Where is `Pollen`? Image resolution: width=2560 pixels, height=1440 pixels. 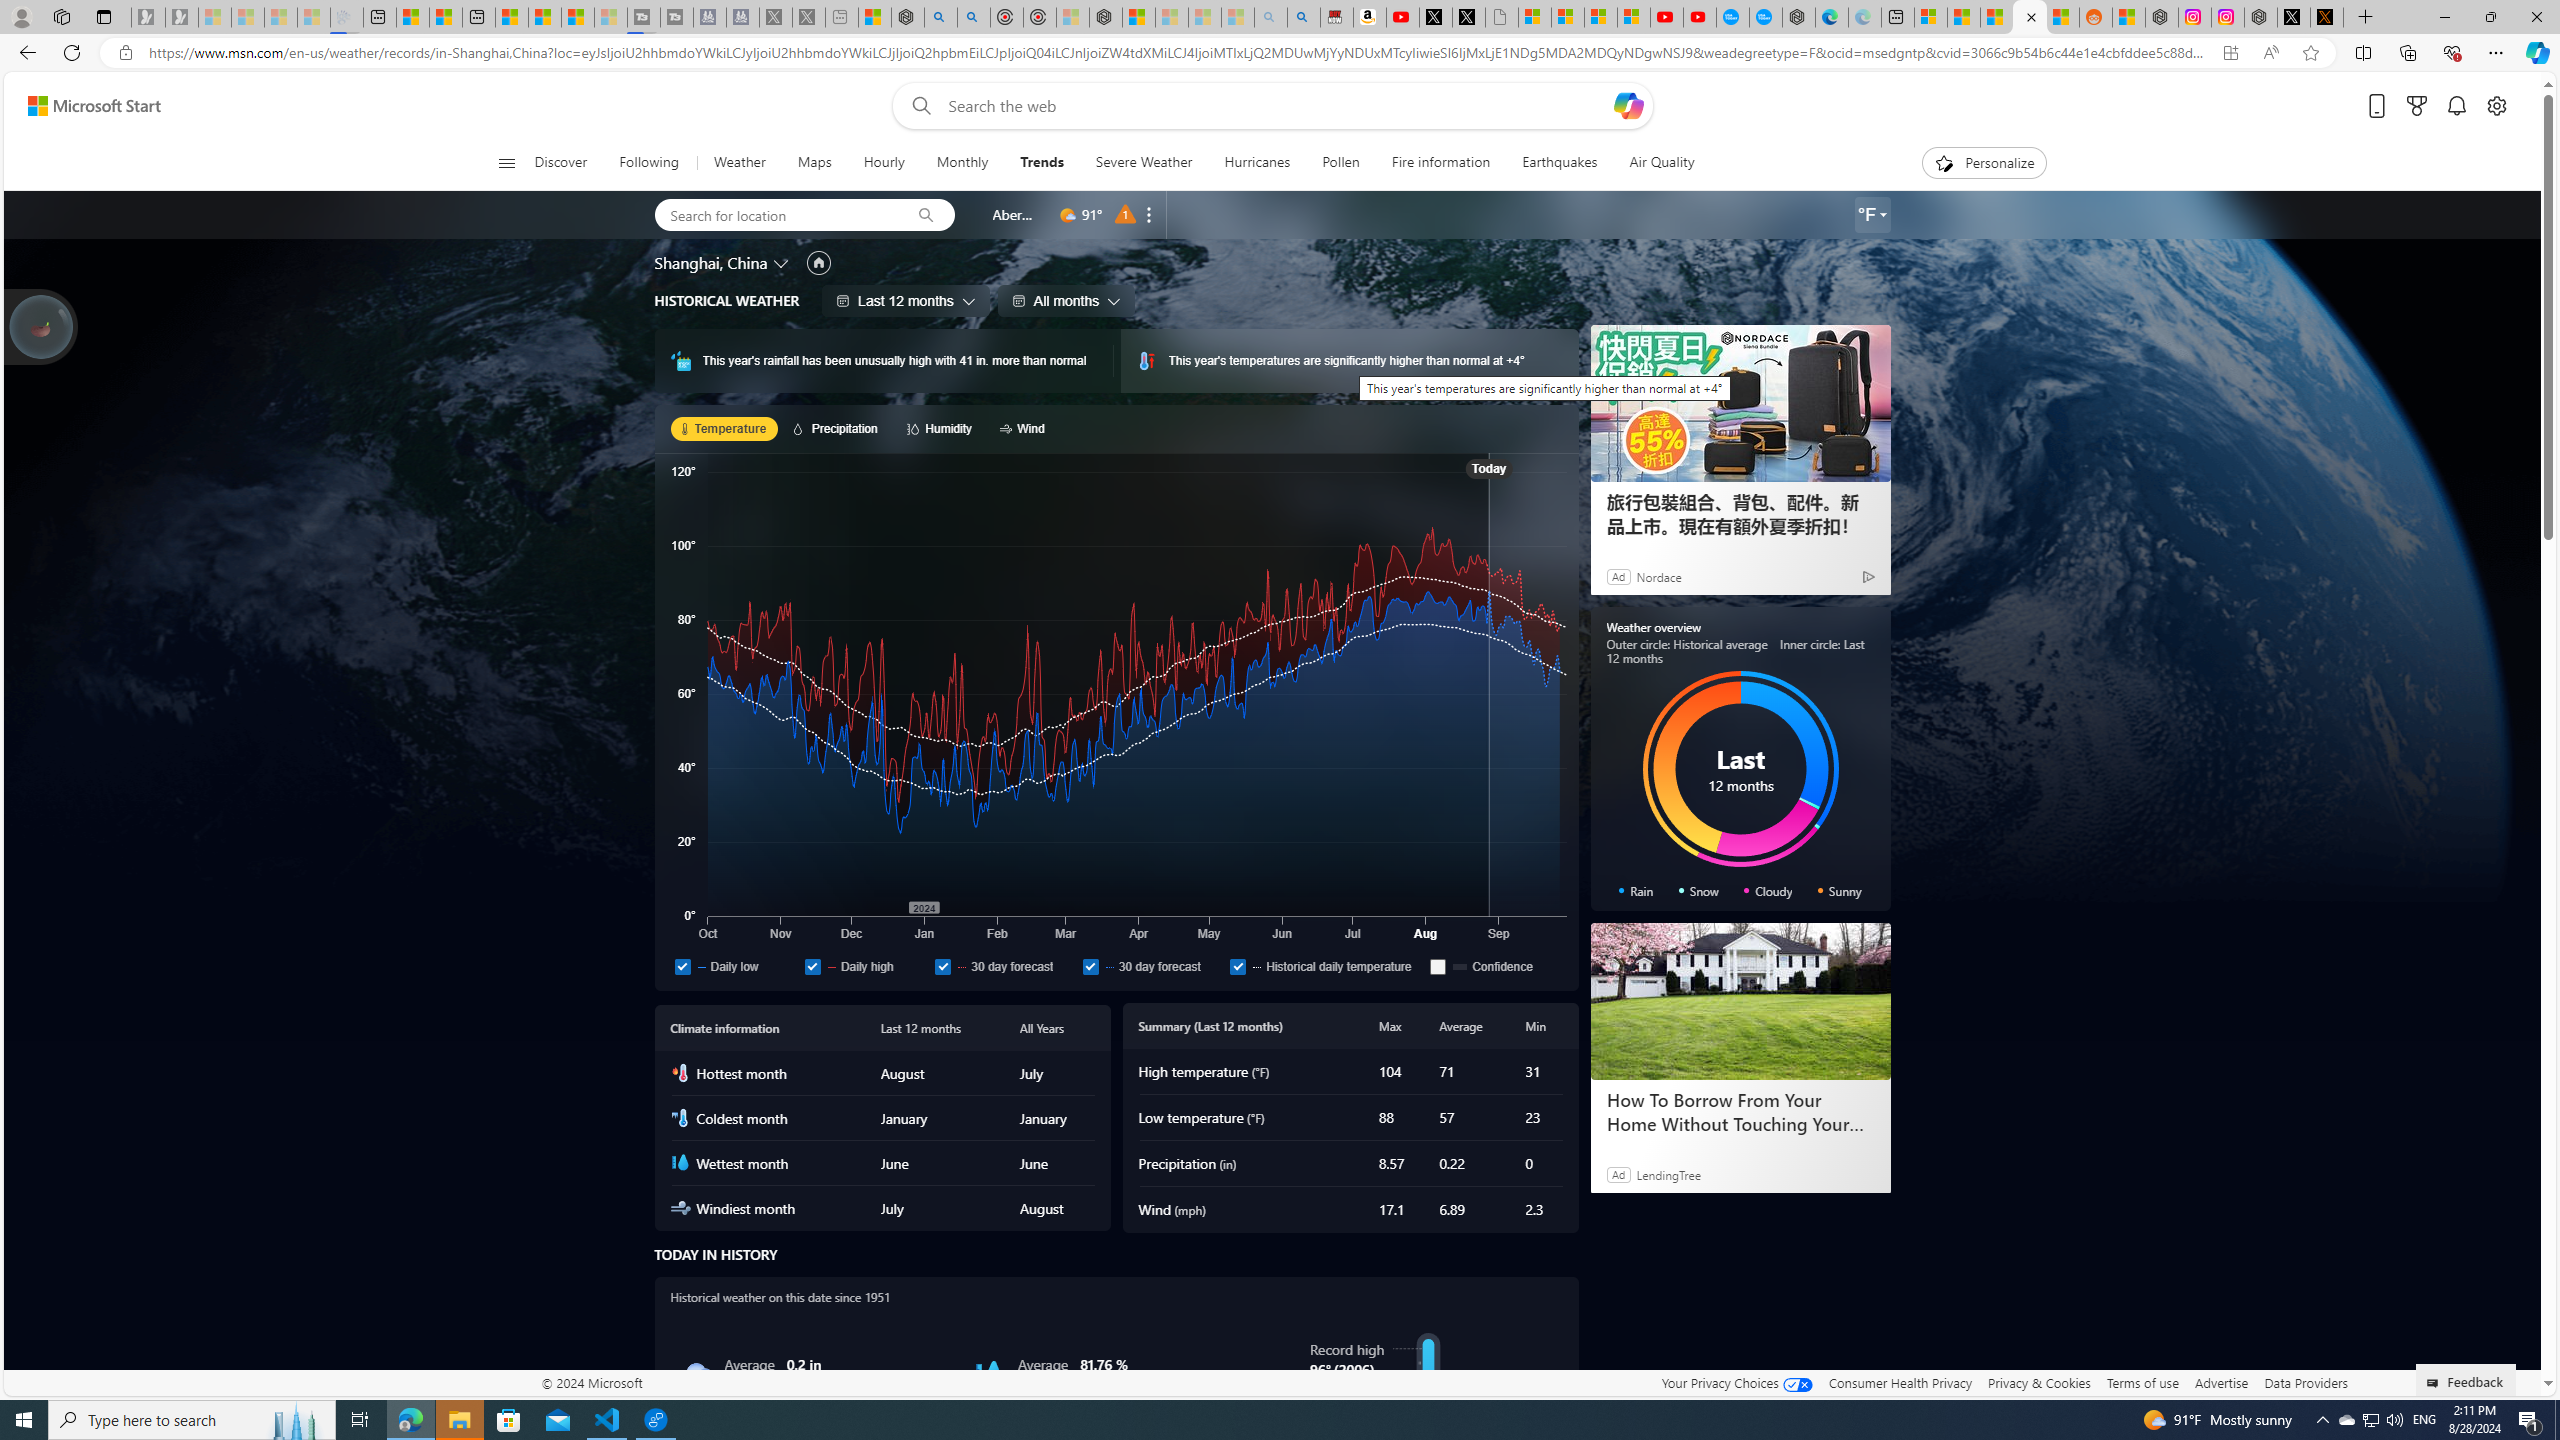
Pollen is located at coordinates (1341, 163).